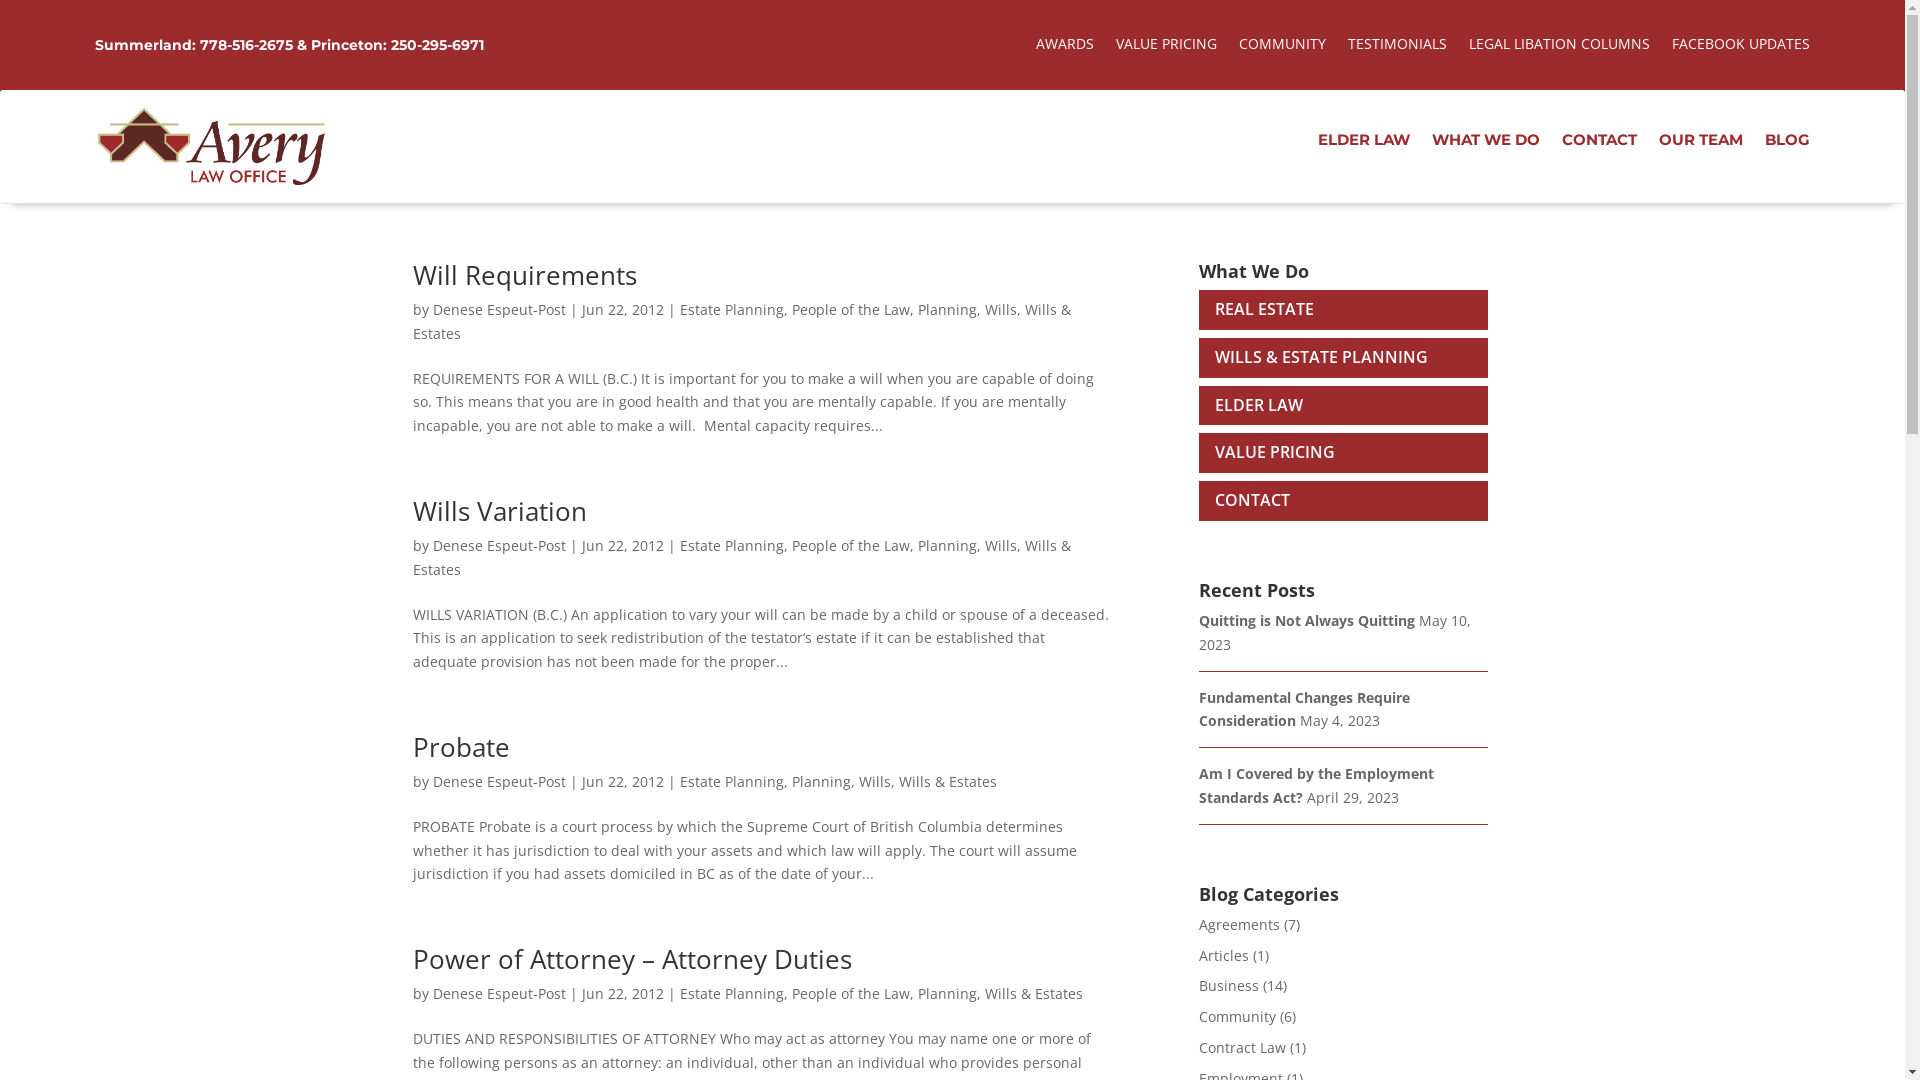 The image size is (1920, 1080). I want to click on REAL ESTATE, so click(1256, 309).